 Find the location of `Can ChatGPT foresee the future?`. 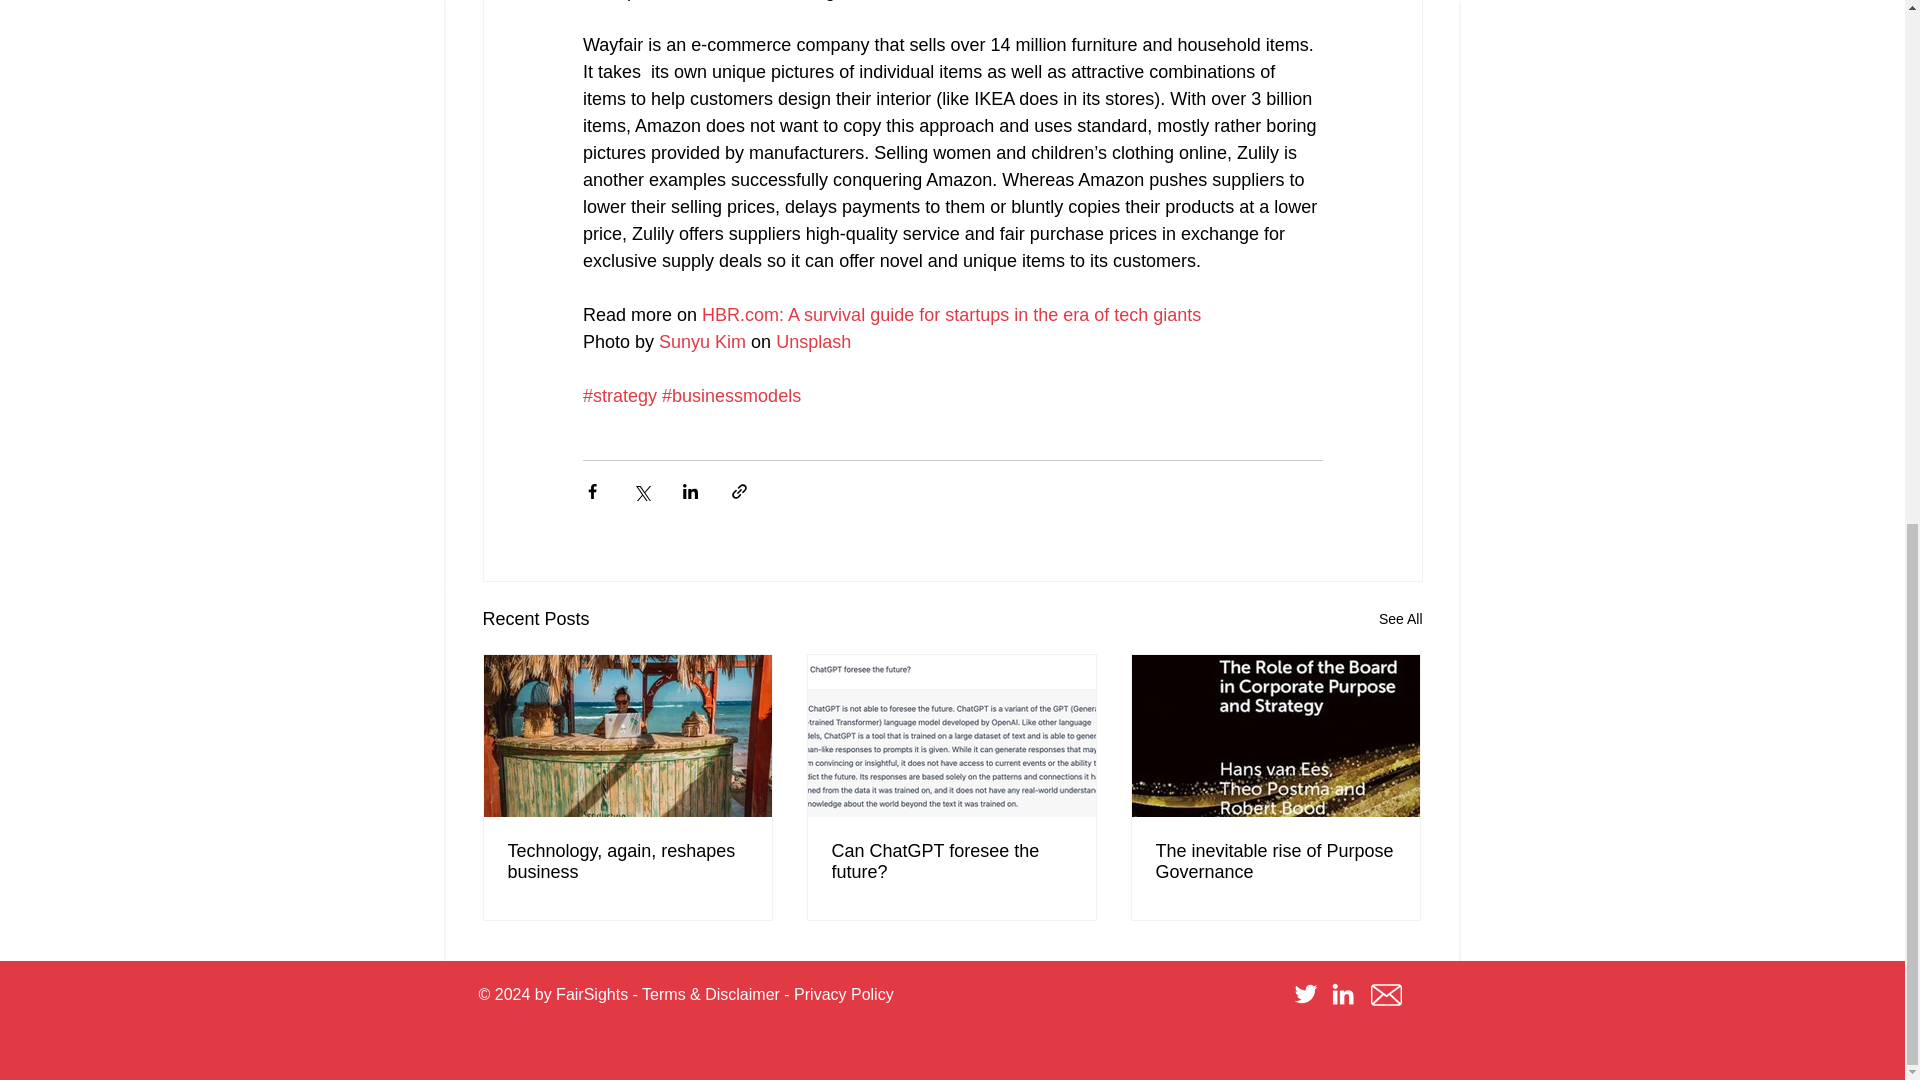

Can ChatGPT foresee the future? is located at coordinates (951, 862).